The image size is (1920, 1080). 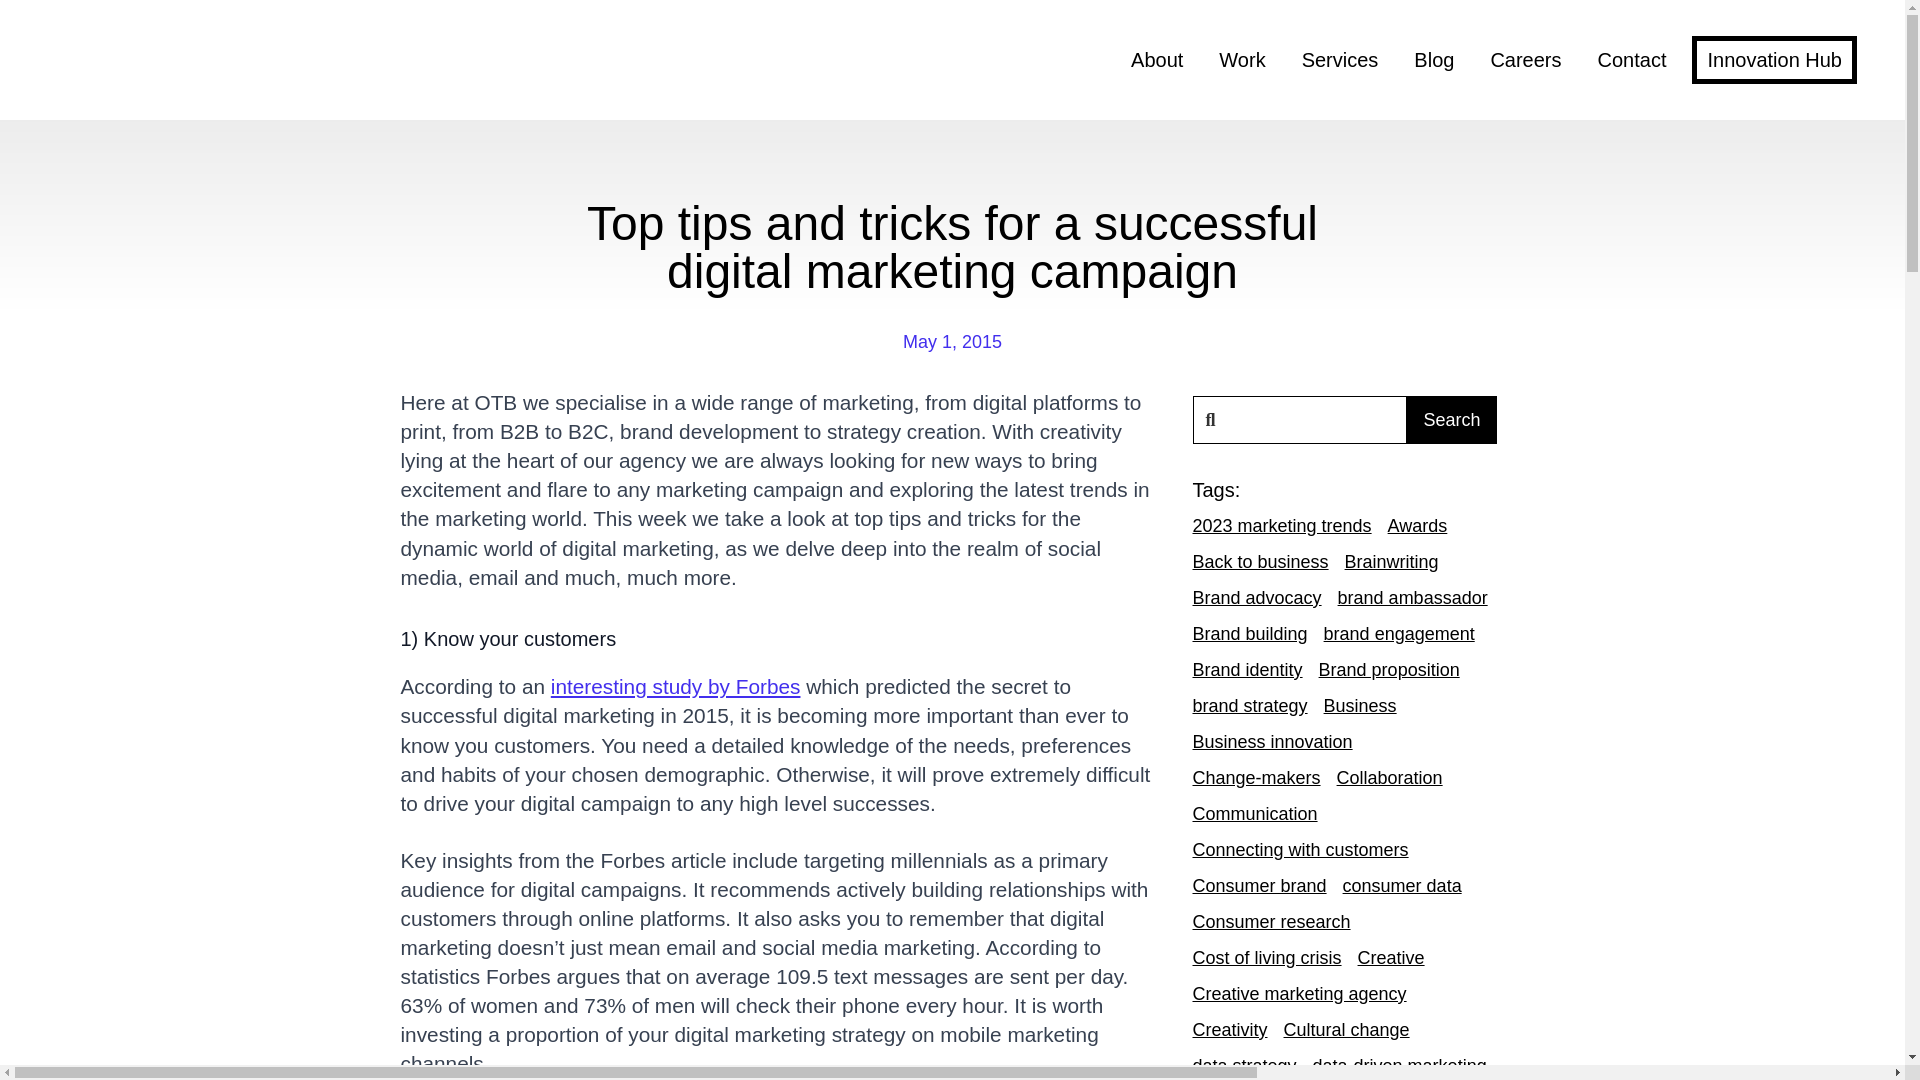 I want to click on brand engagement, so click(x=1399, y=634).